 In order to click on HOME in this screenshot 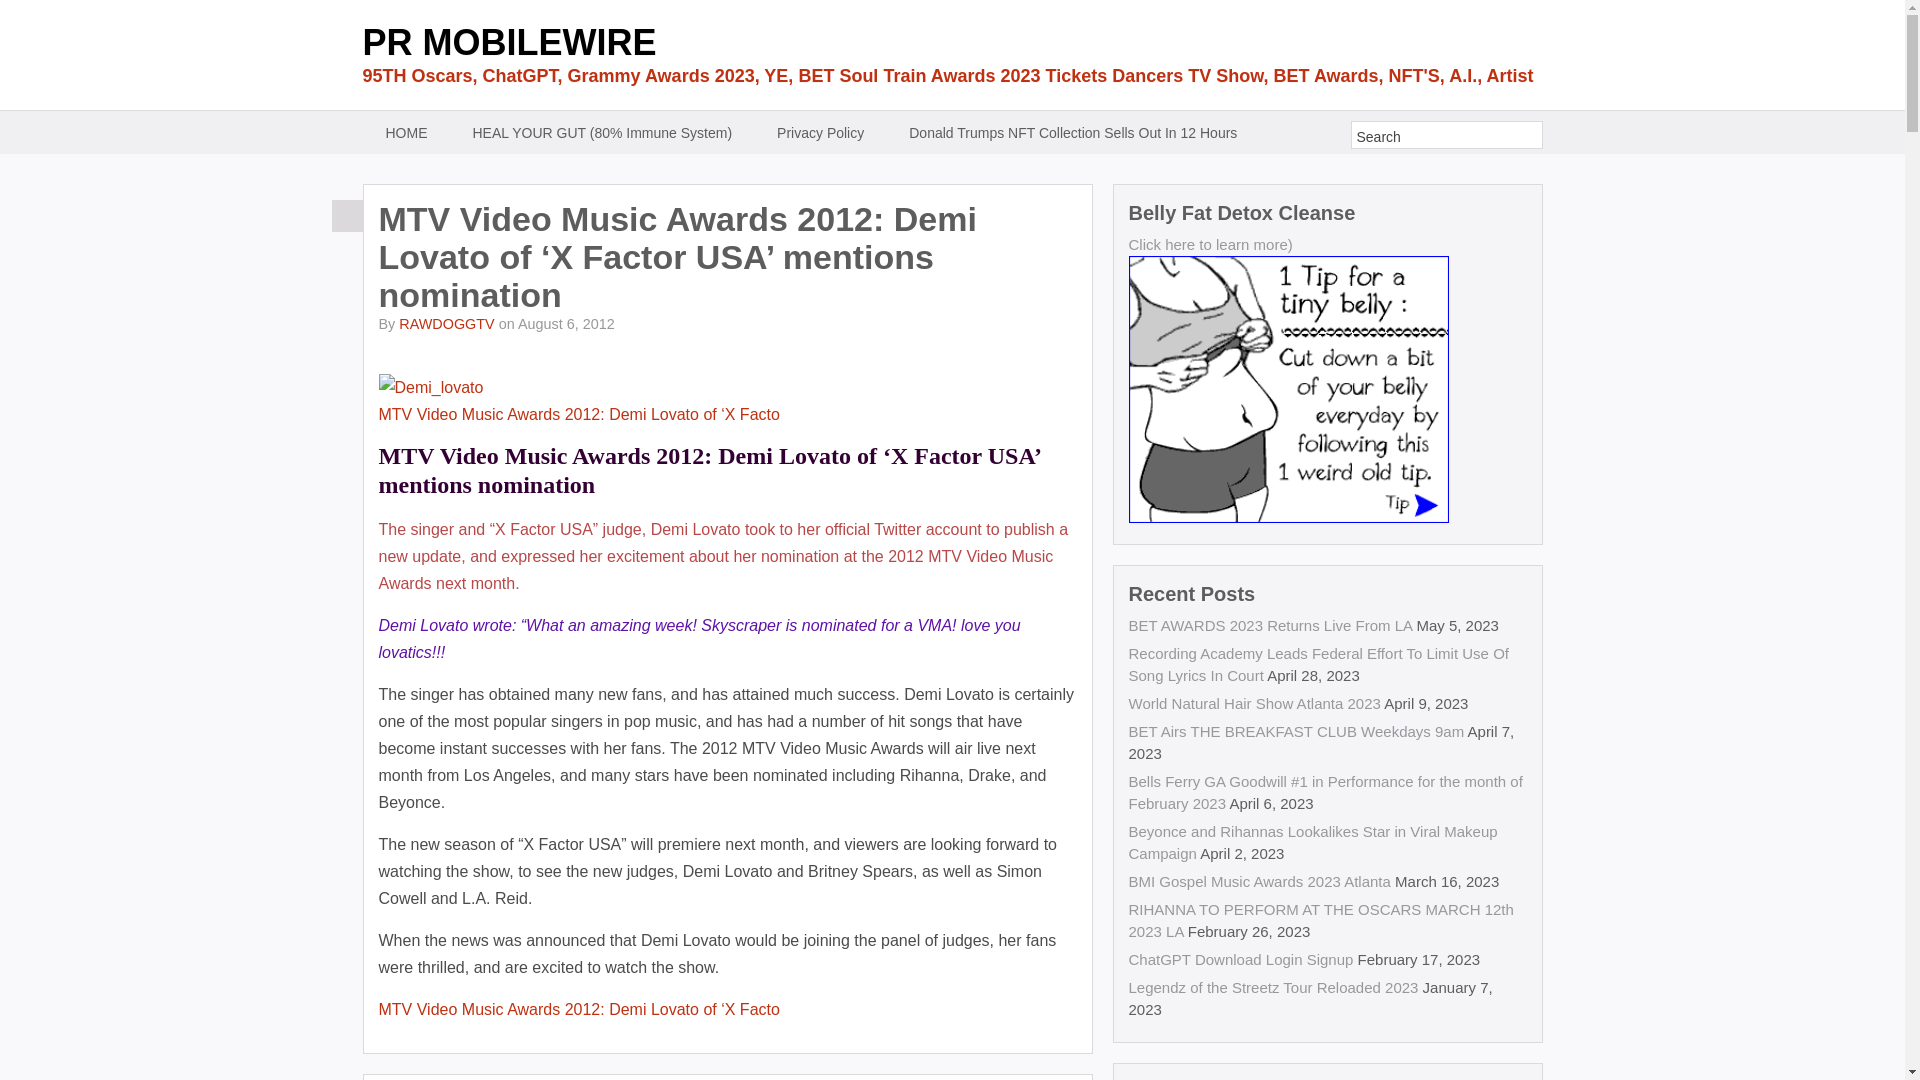, I will do `click(406, 132)`.